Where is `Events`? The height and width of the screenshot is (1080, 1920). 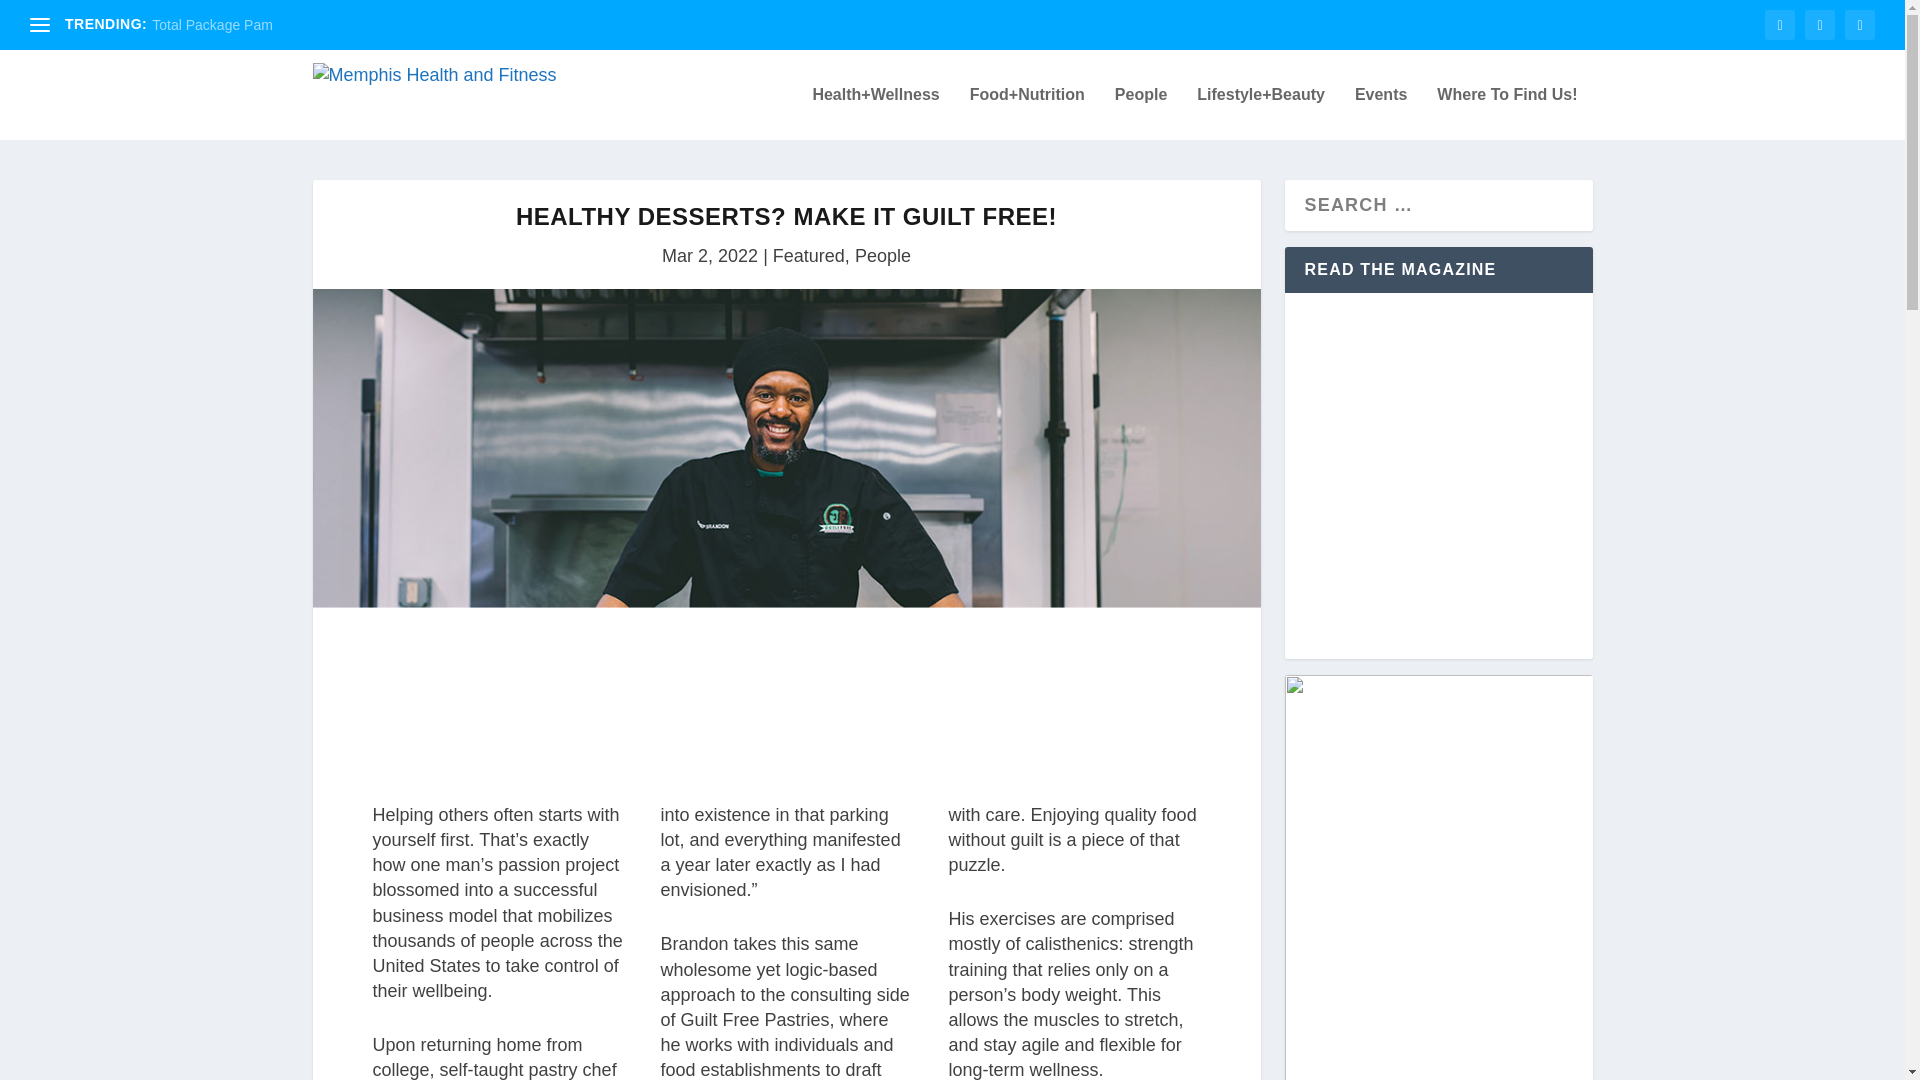
Events is located at coordinates (1381, 114).